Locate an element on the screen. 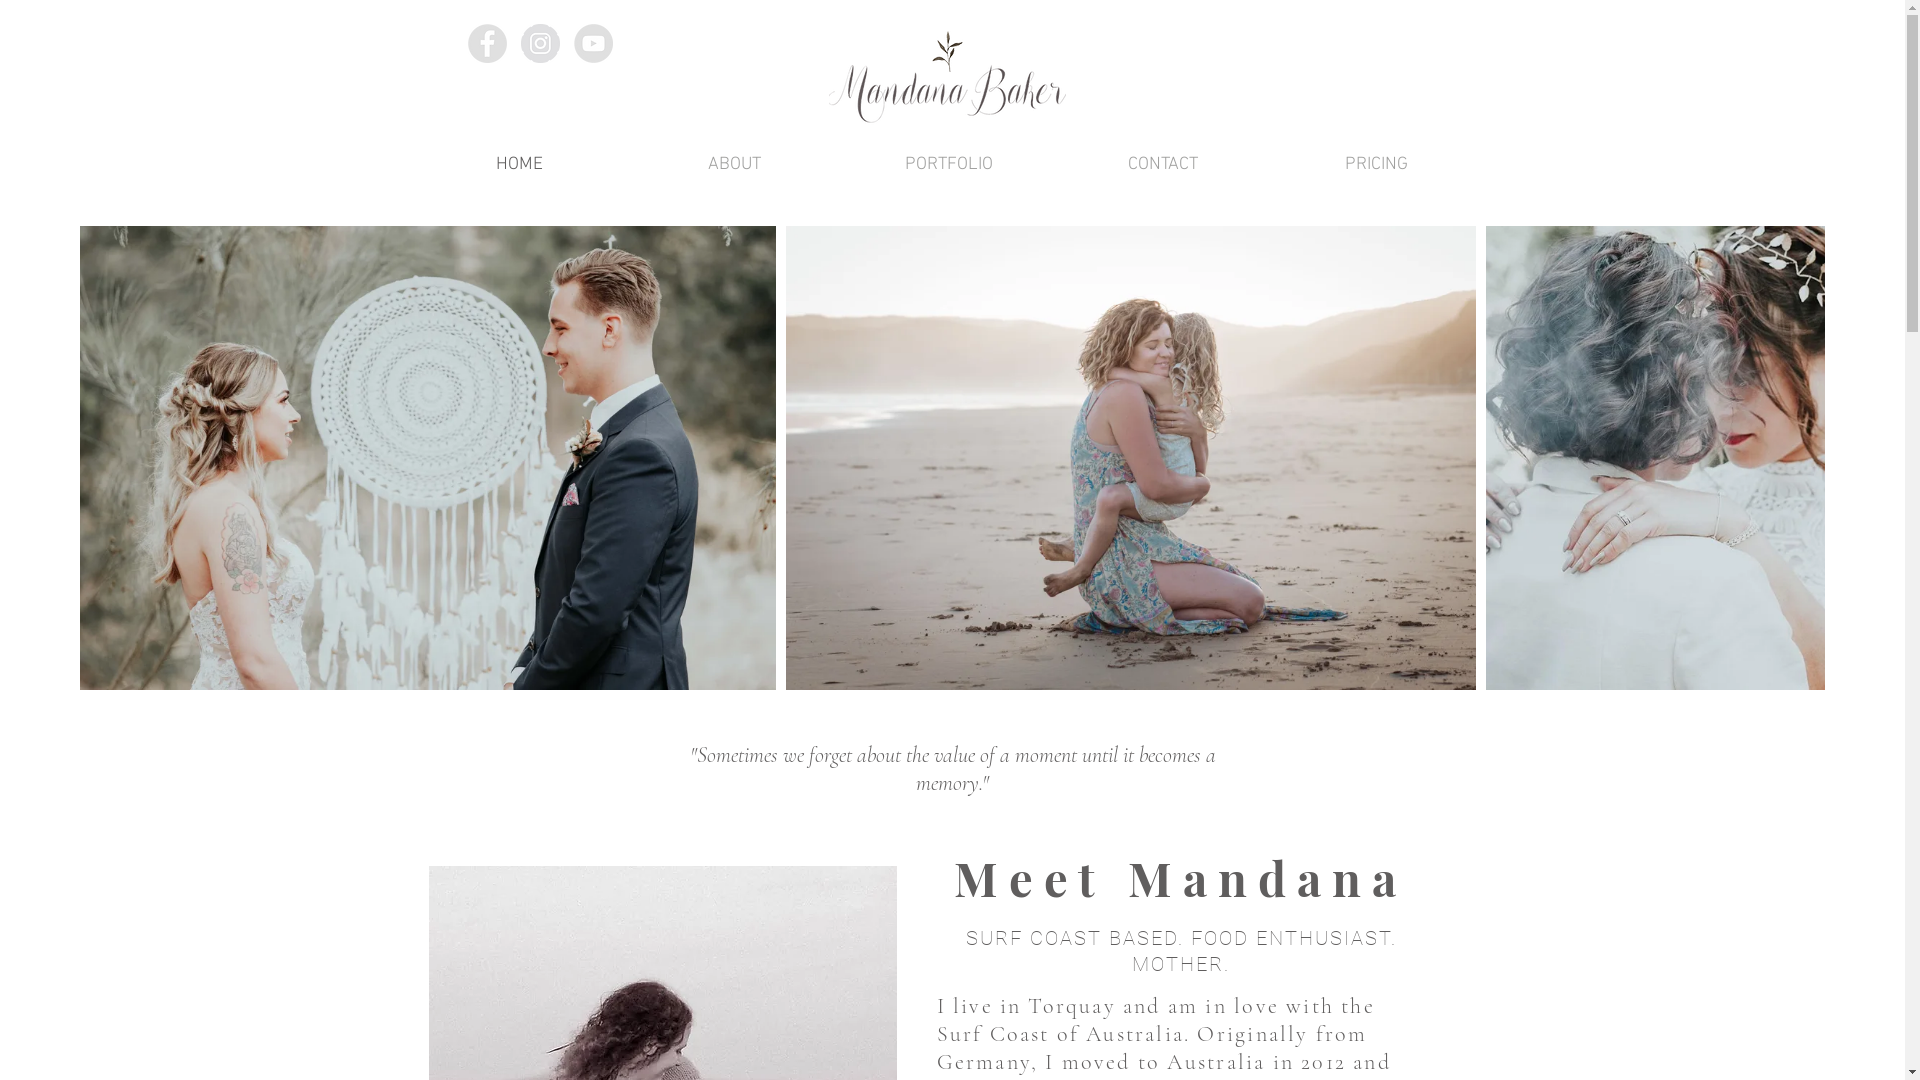 This screenshot has height=1080, width=1920. PORTFOLIO is located at coordinates (949, 165).